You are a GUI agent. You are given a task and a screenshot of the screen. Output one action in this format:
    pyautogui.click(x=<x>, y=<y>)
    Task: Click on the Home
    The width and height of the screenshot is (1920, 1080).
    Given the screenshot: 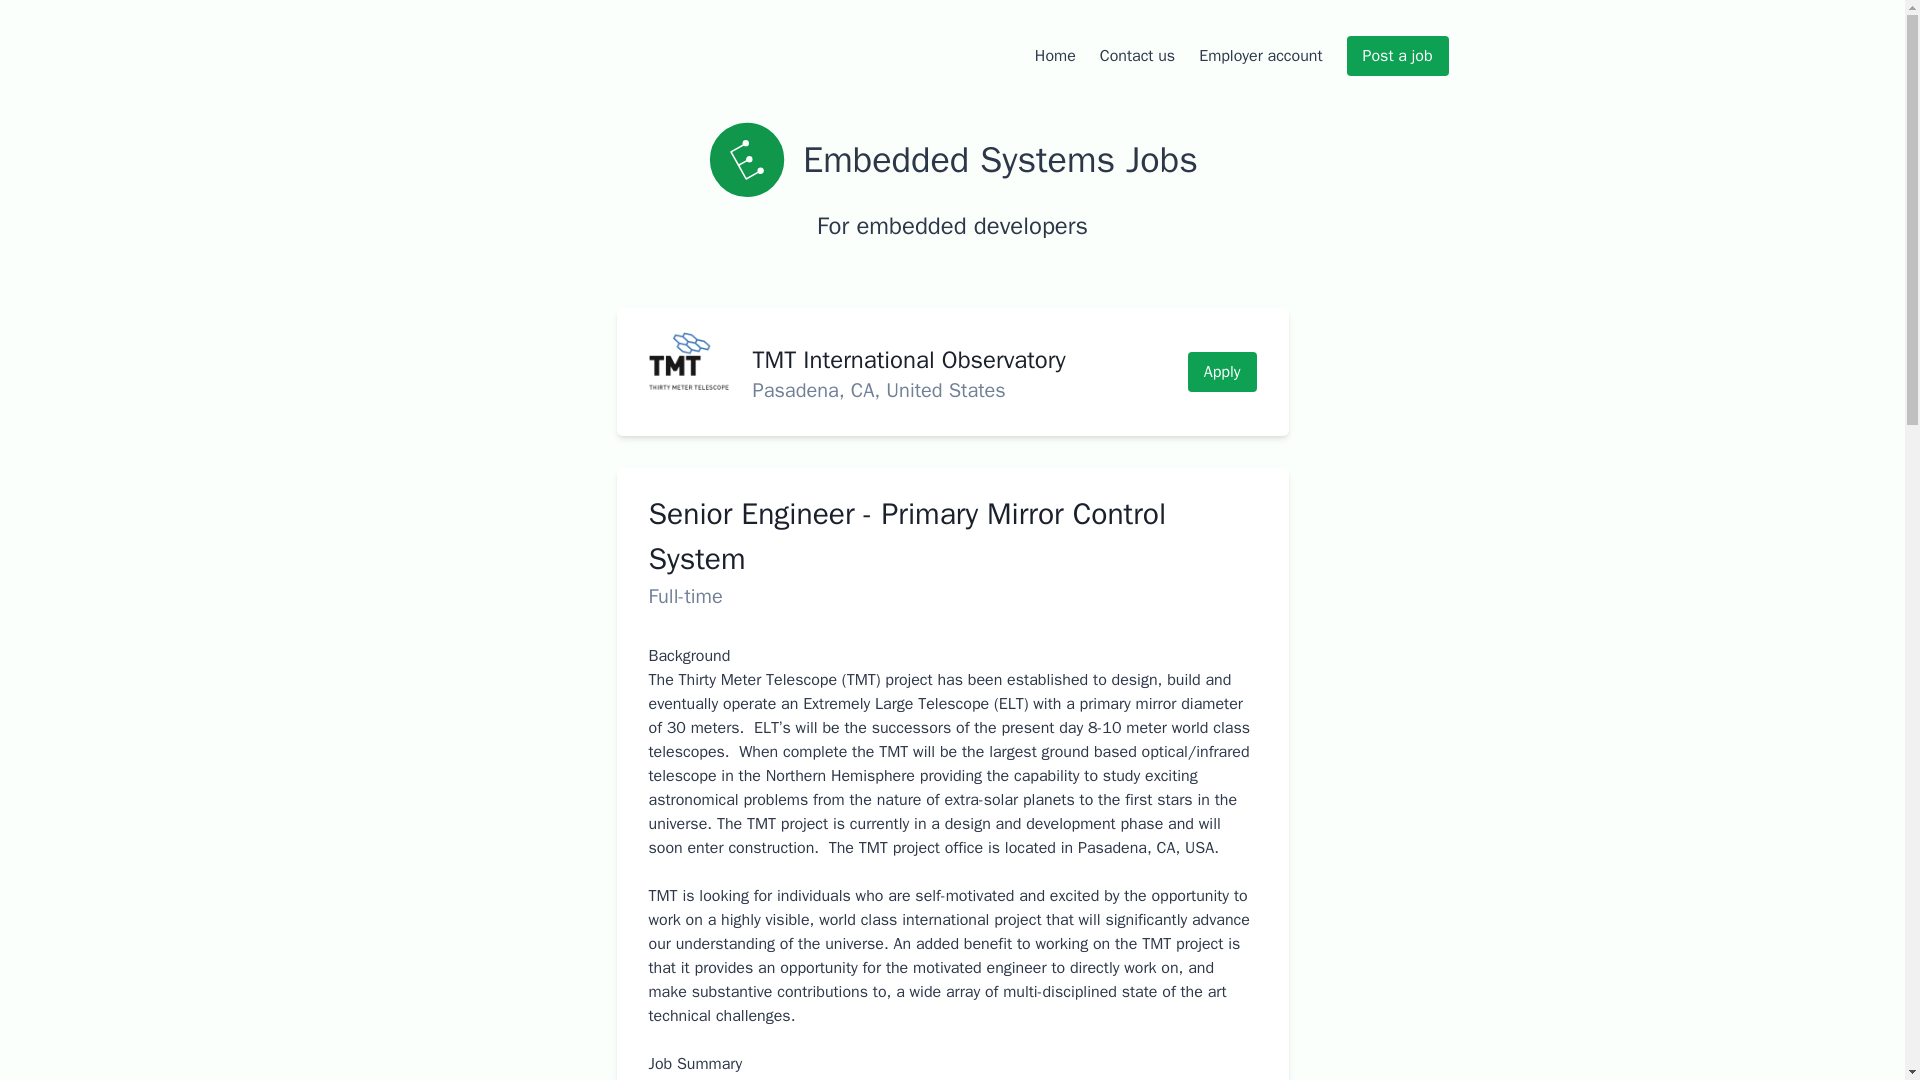 What is the action you would take?
    pyautogui.click(x=1054, y=56)
    